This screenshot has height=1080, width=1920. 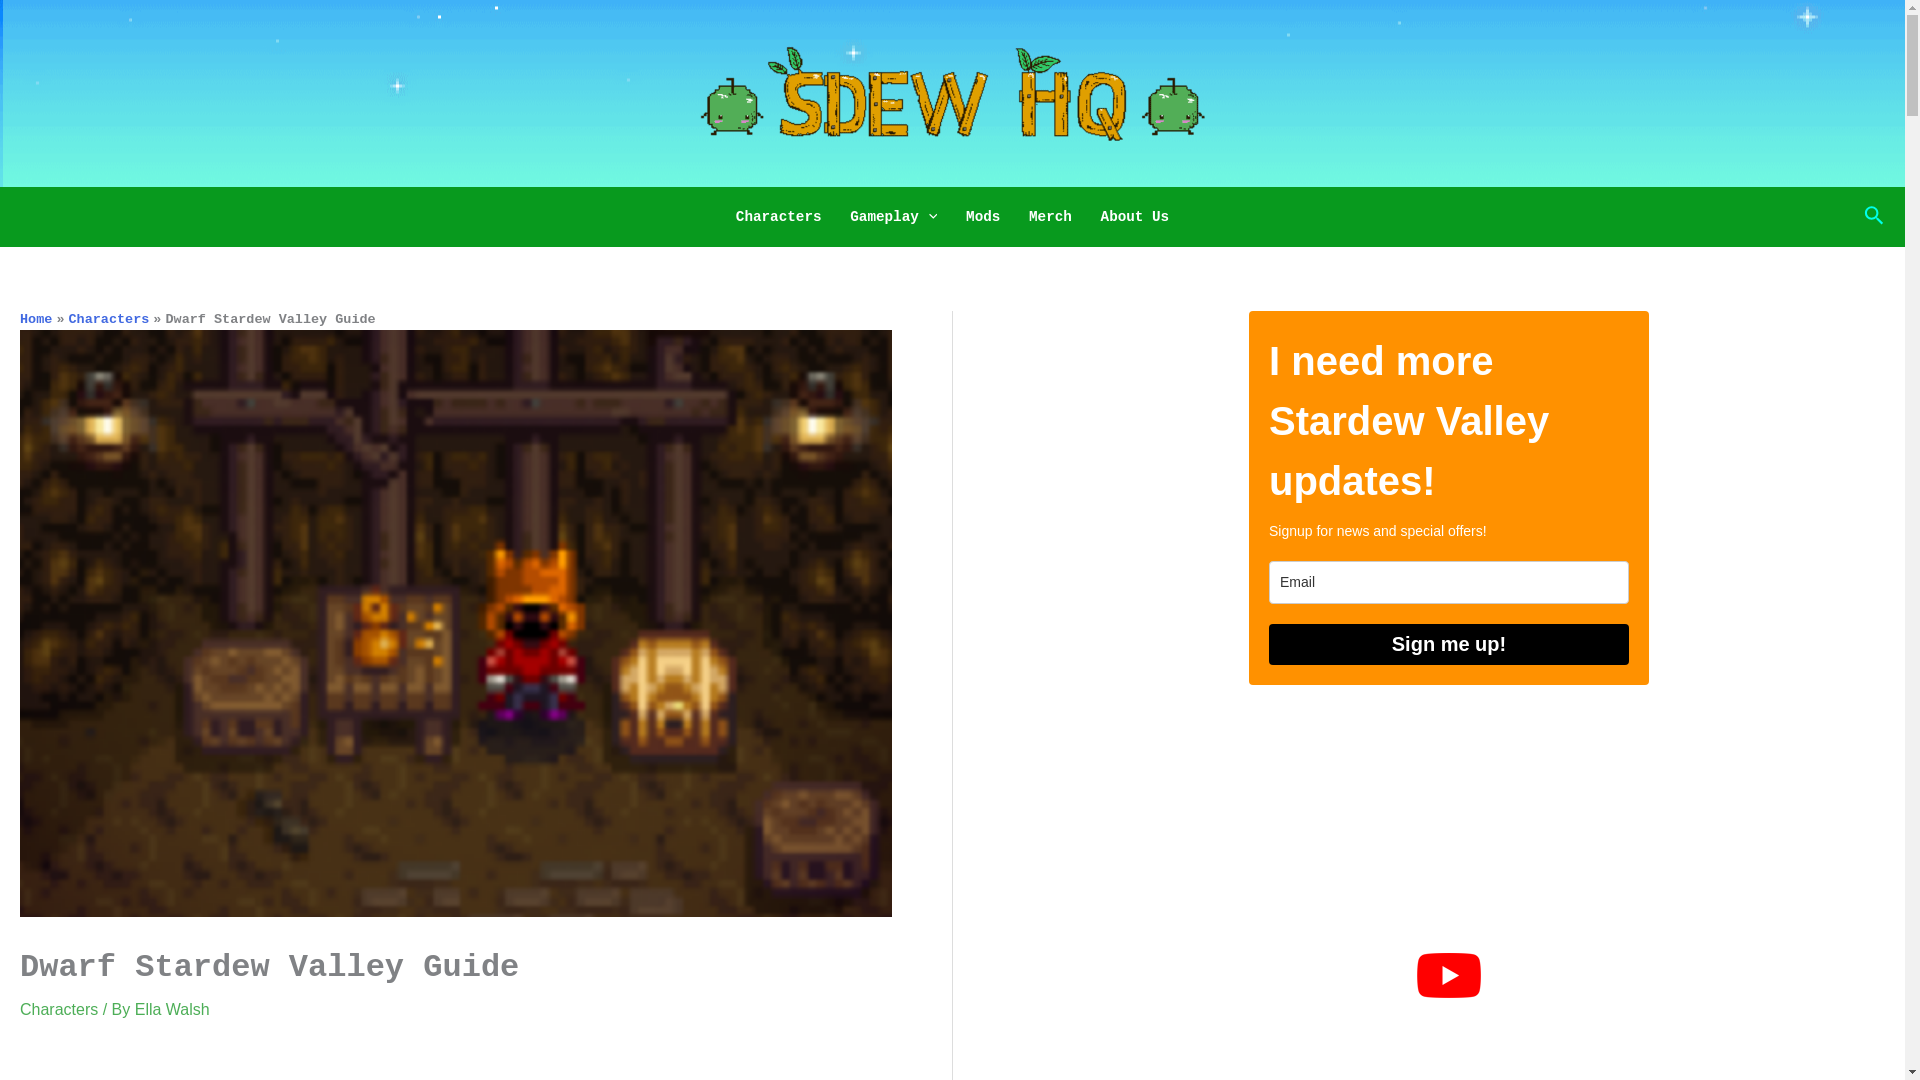 What do you see at coordinates (1134, 216) in the screenshot?
I see `About Us` at bounding box center [1134, 216].